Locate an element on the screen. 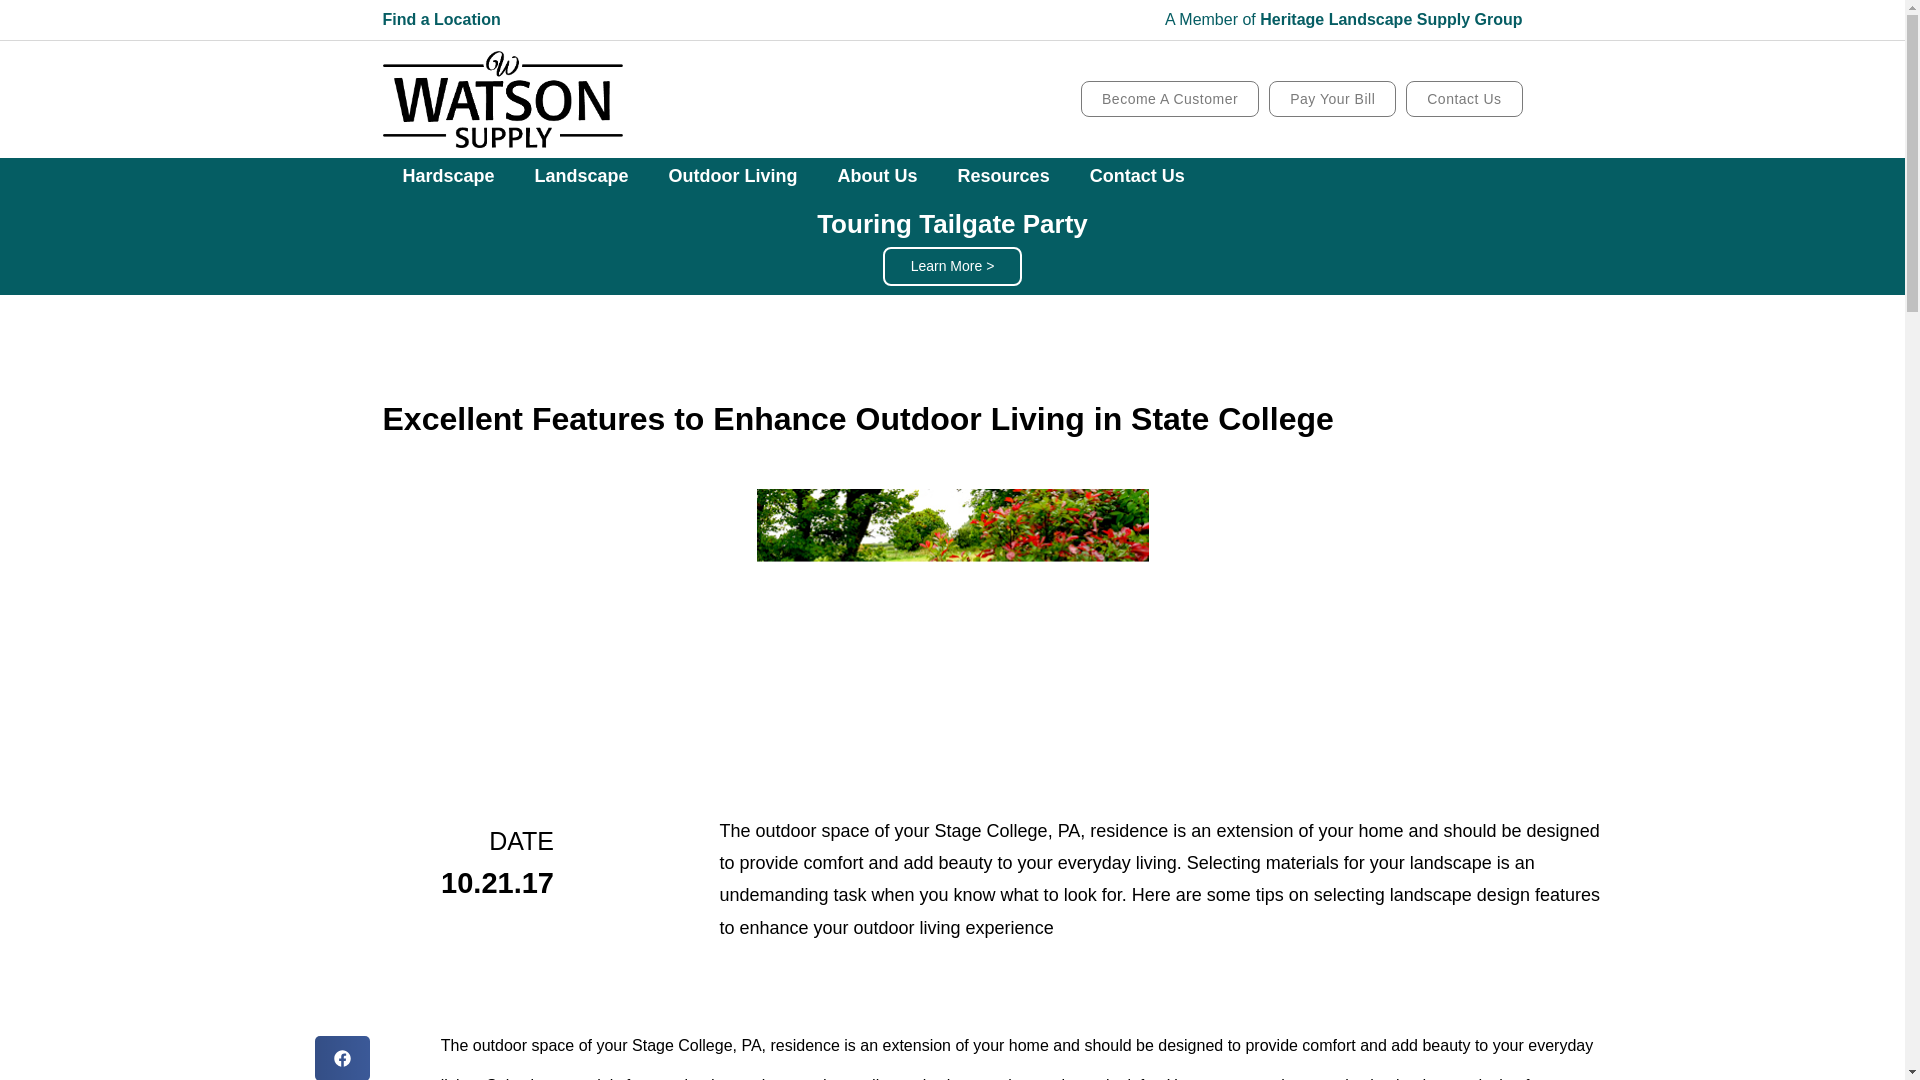  Outdoor Living is located at coordinates (732, 176).